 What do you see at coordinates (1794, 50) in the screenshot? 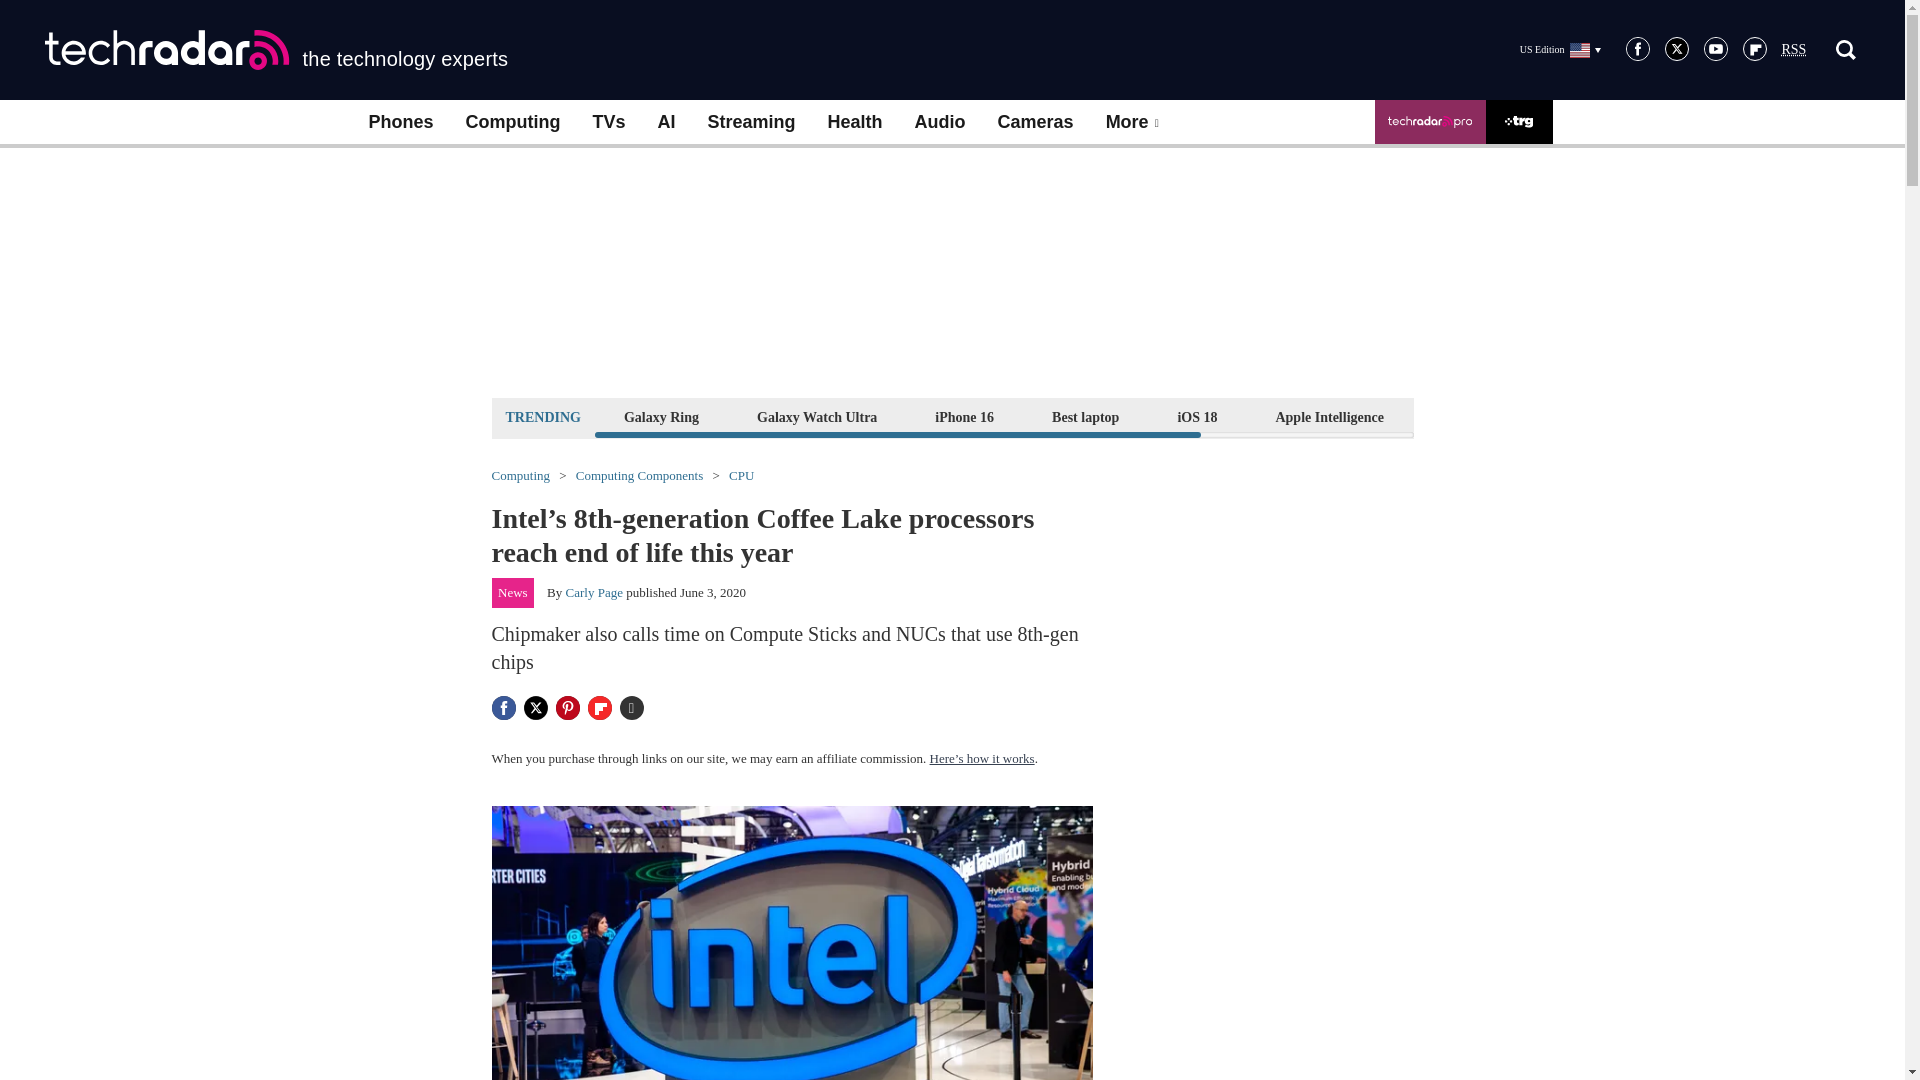
I see `Really Simple Syndication` at bounding box center [1794, 50].